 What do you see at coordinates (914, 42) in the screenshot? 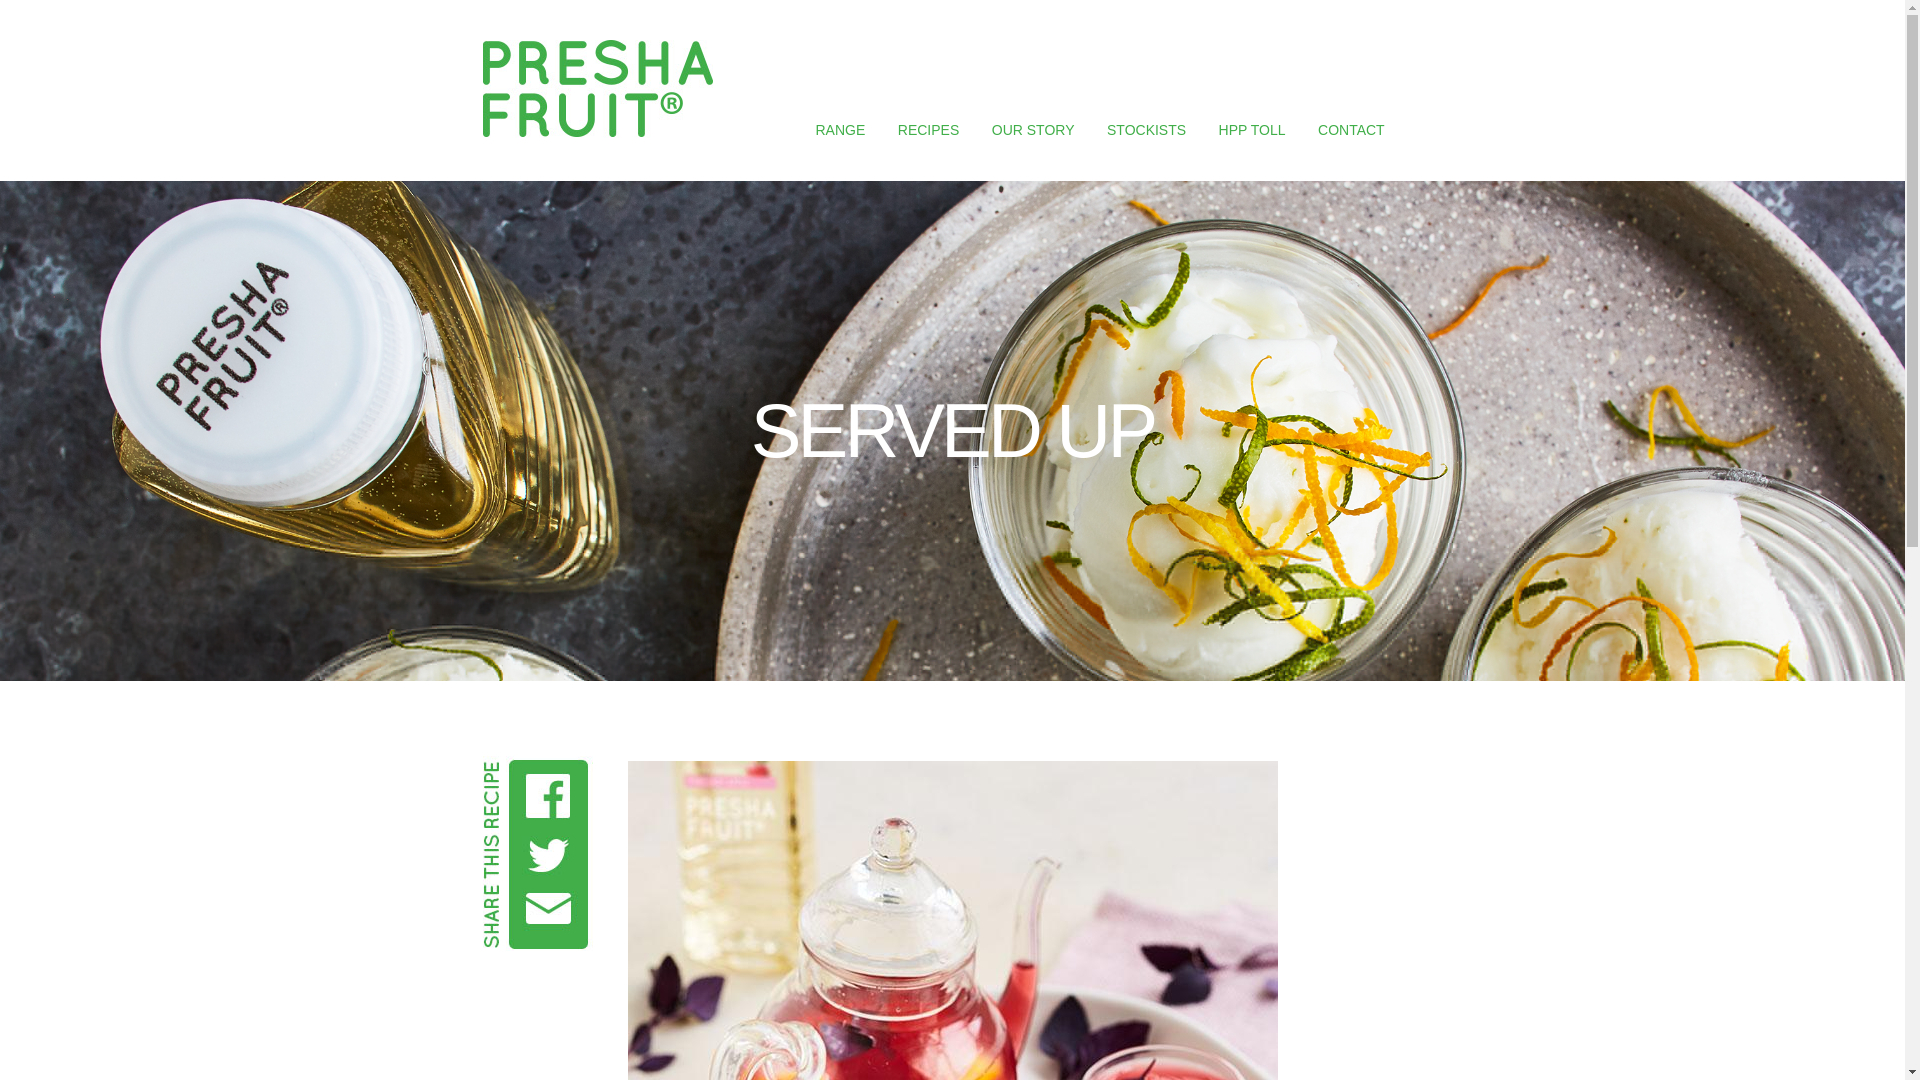
I see `Skip to main content` at bounding box center [914, 42].